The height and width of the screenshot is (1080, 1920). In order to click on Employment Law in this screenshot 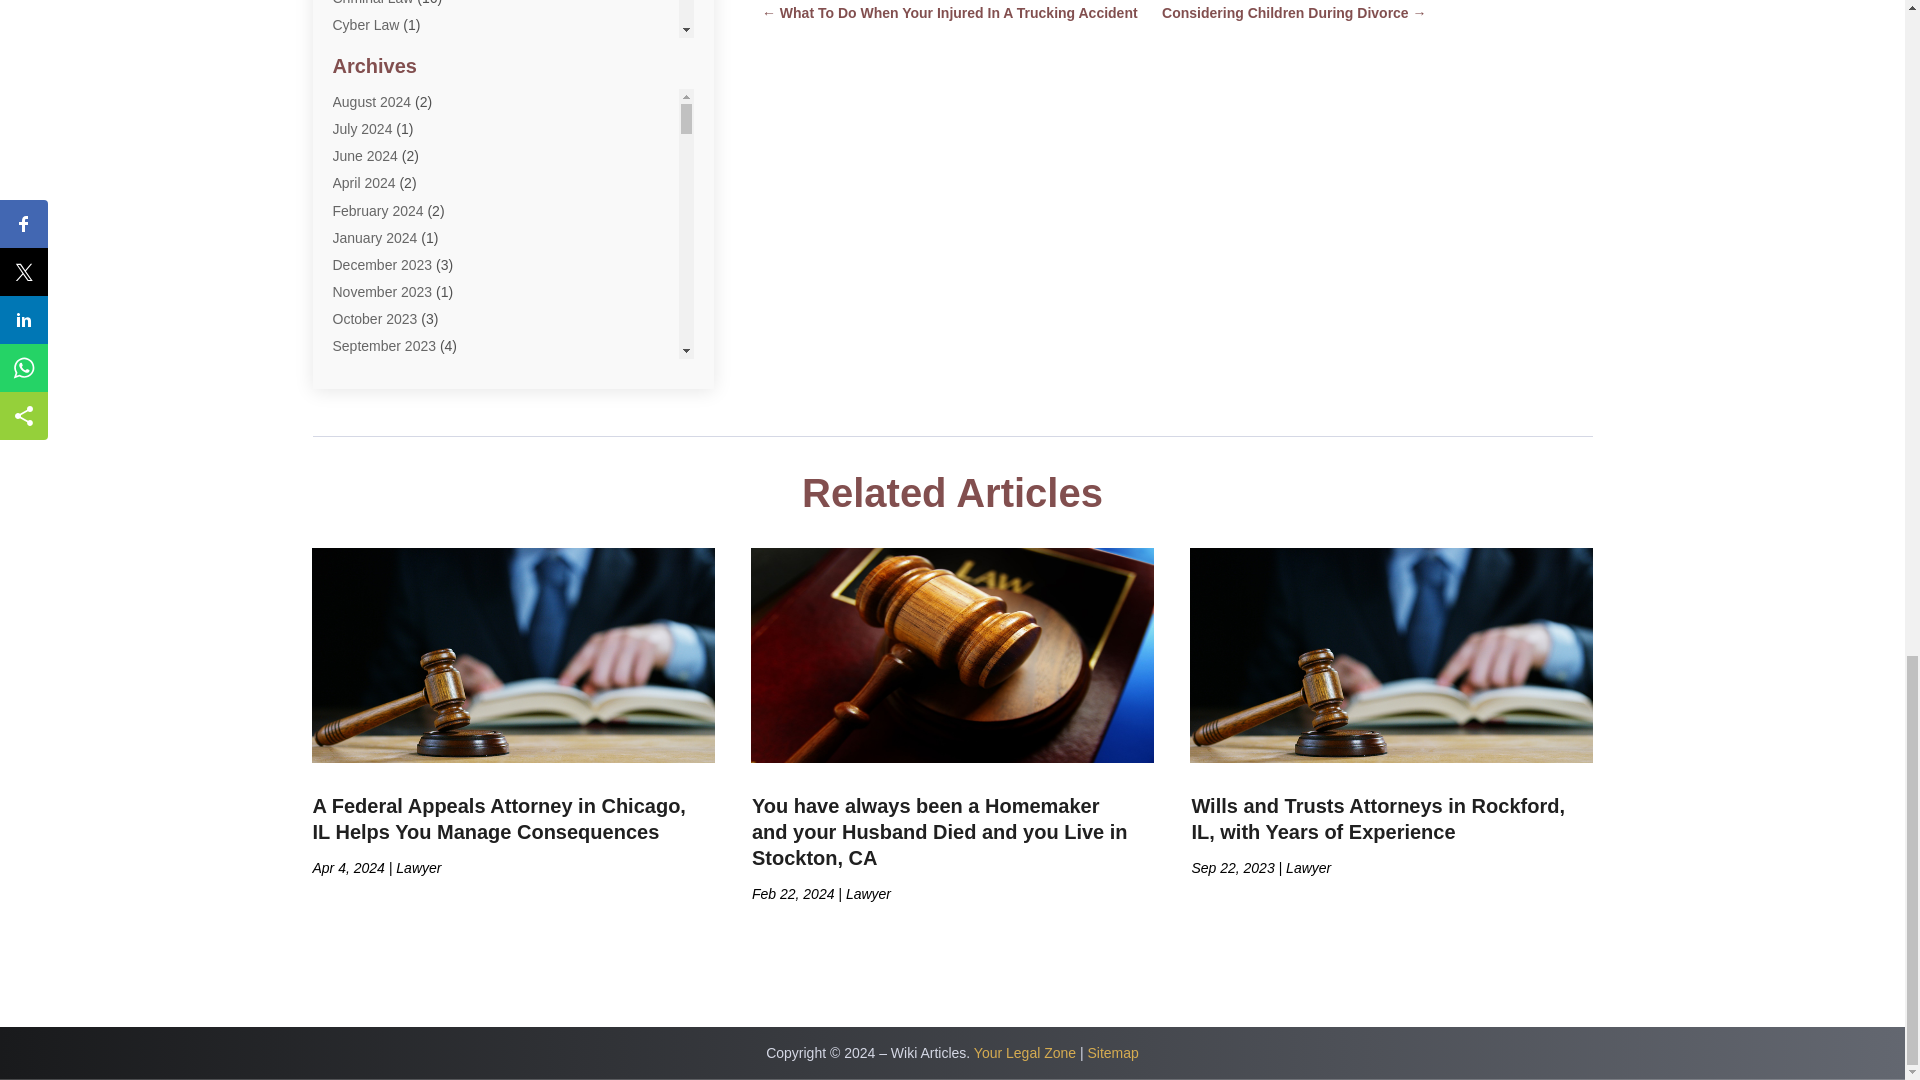, I will do `click(386, 160)`.